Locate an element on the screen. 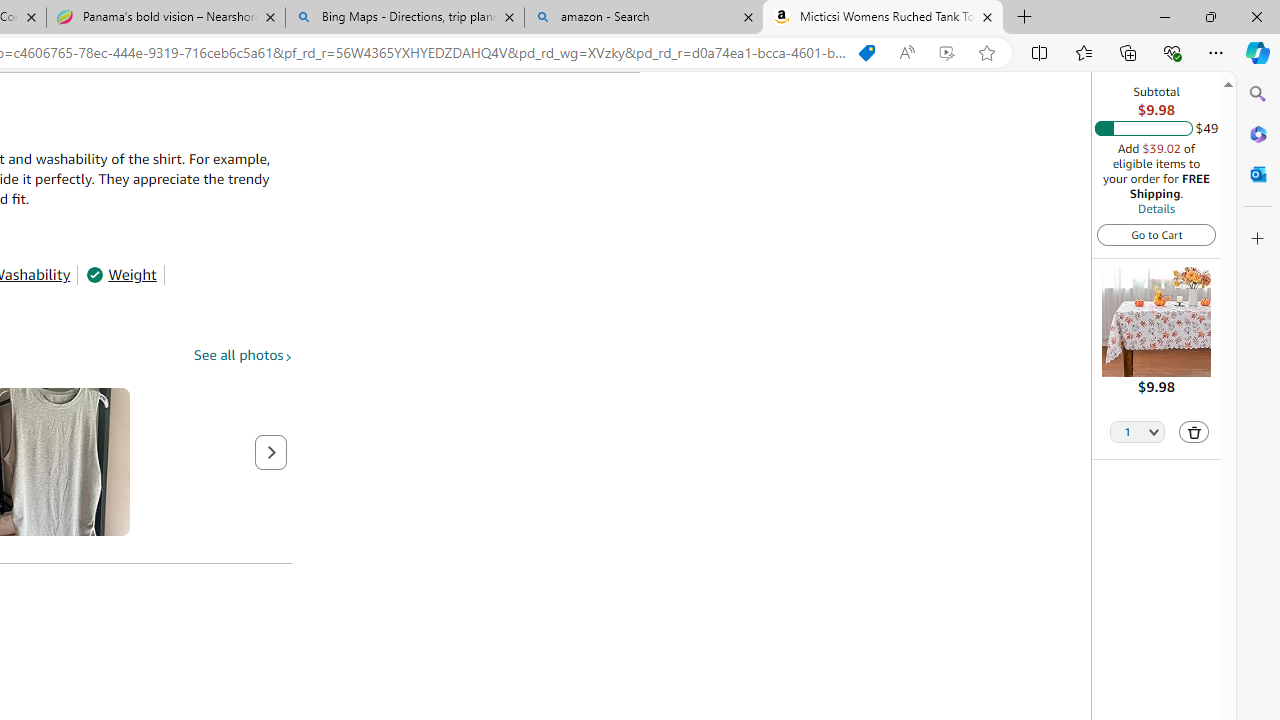 This screenshot has width=1280, height=720. Shopping in Microsoft Edge is located at coordinates (867, 53).